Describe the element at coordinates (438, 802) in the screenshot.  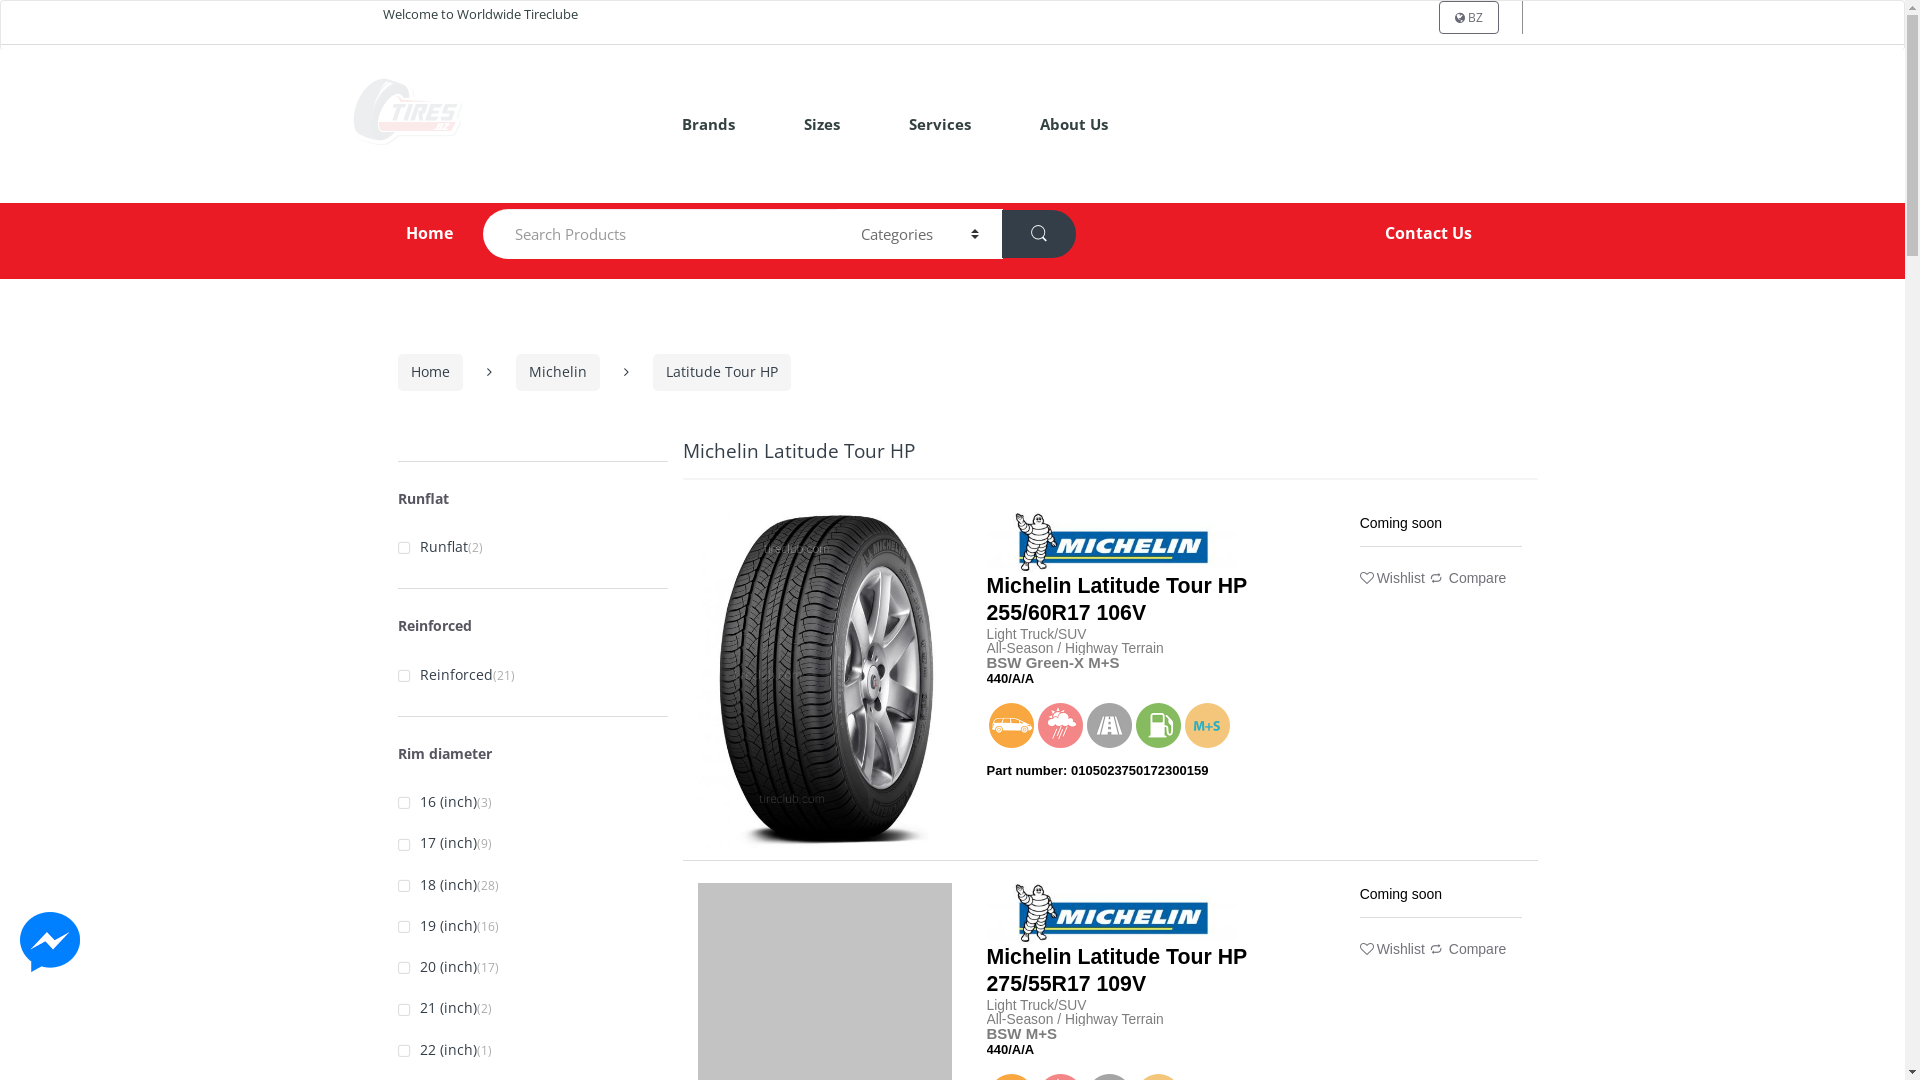
I see `16 (inch)` at that location.